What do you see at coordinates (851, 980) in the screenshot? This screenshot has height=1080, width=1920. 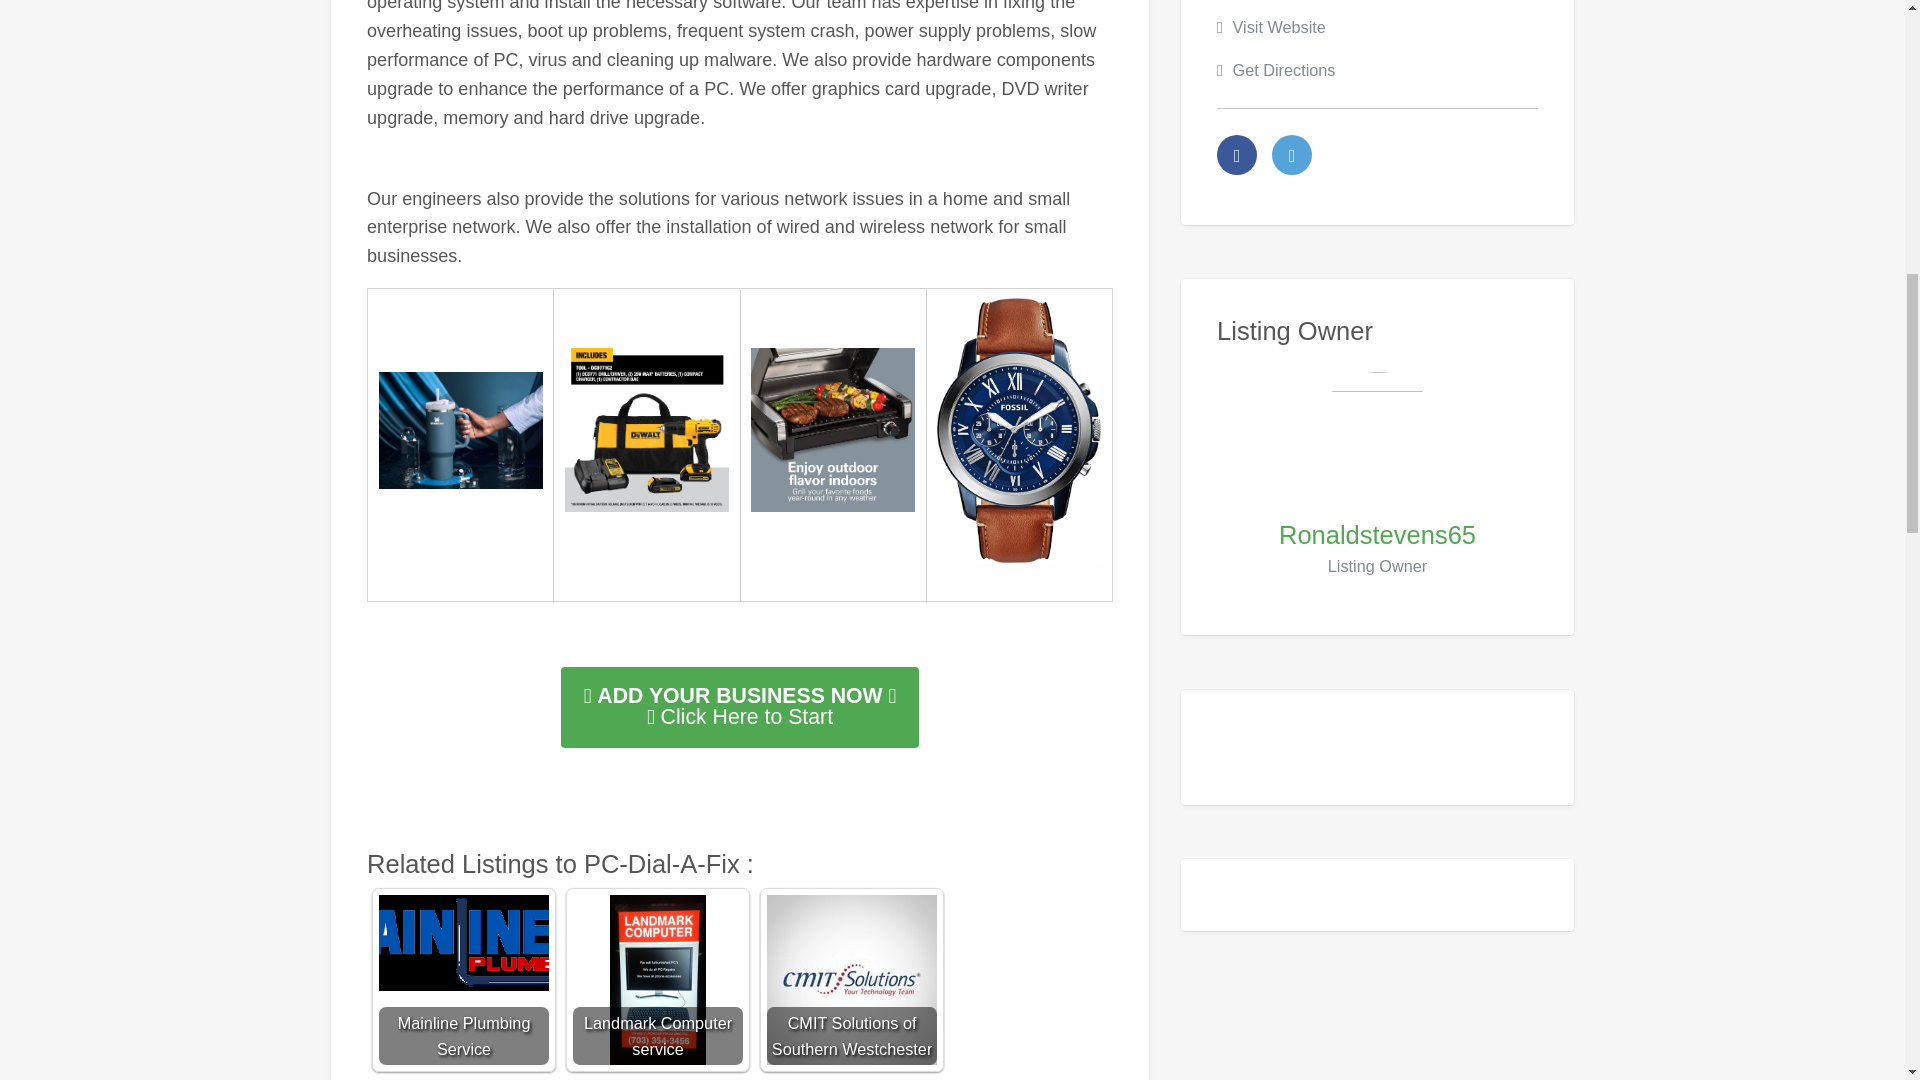 I see `CMIT Solutions of Southern Westchester` at bounding box center [851, 980].